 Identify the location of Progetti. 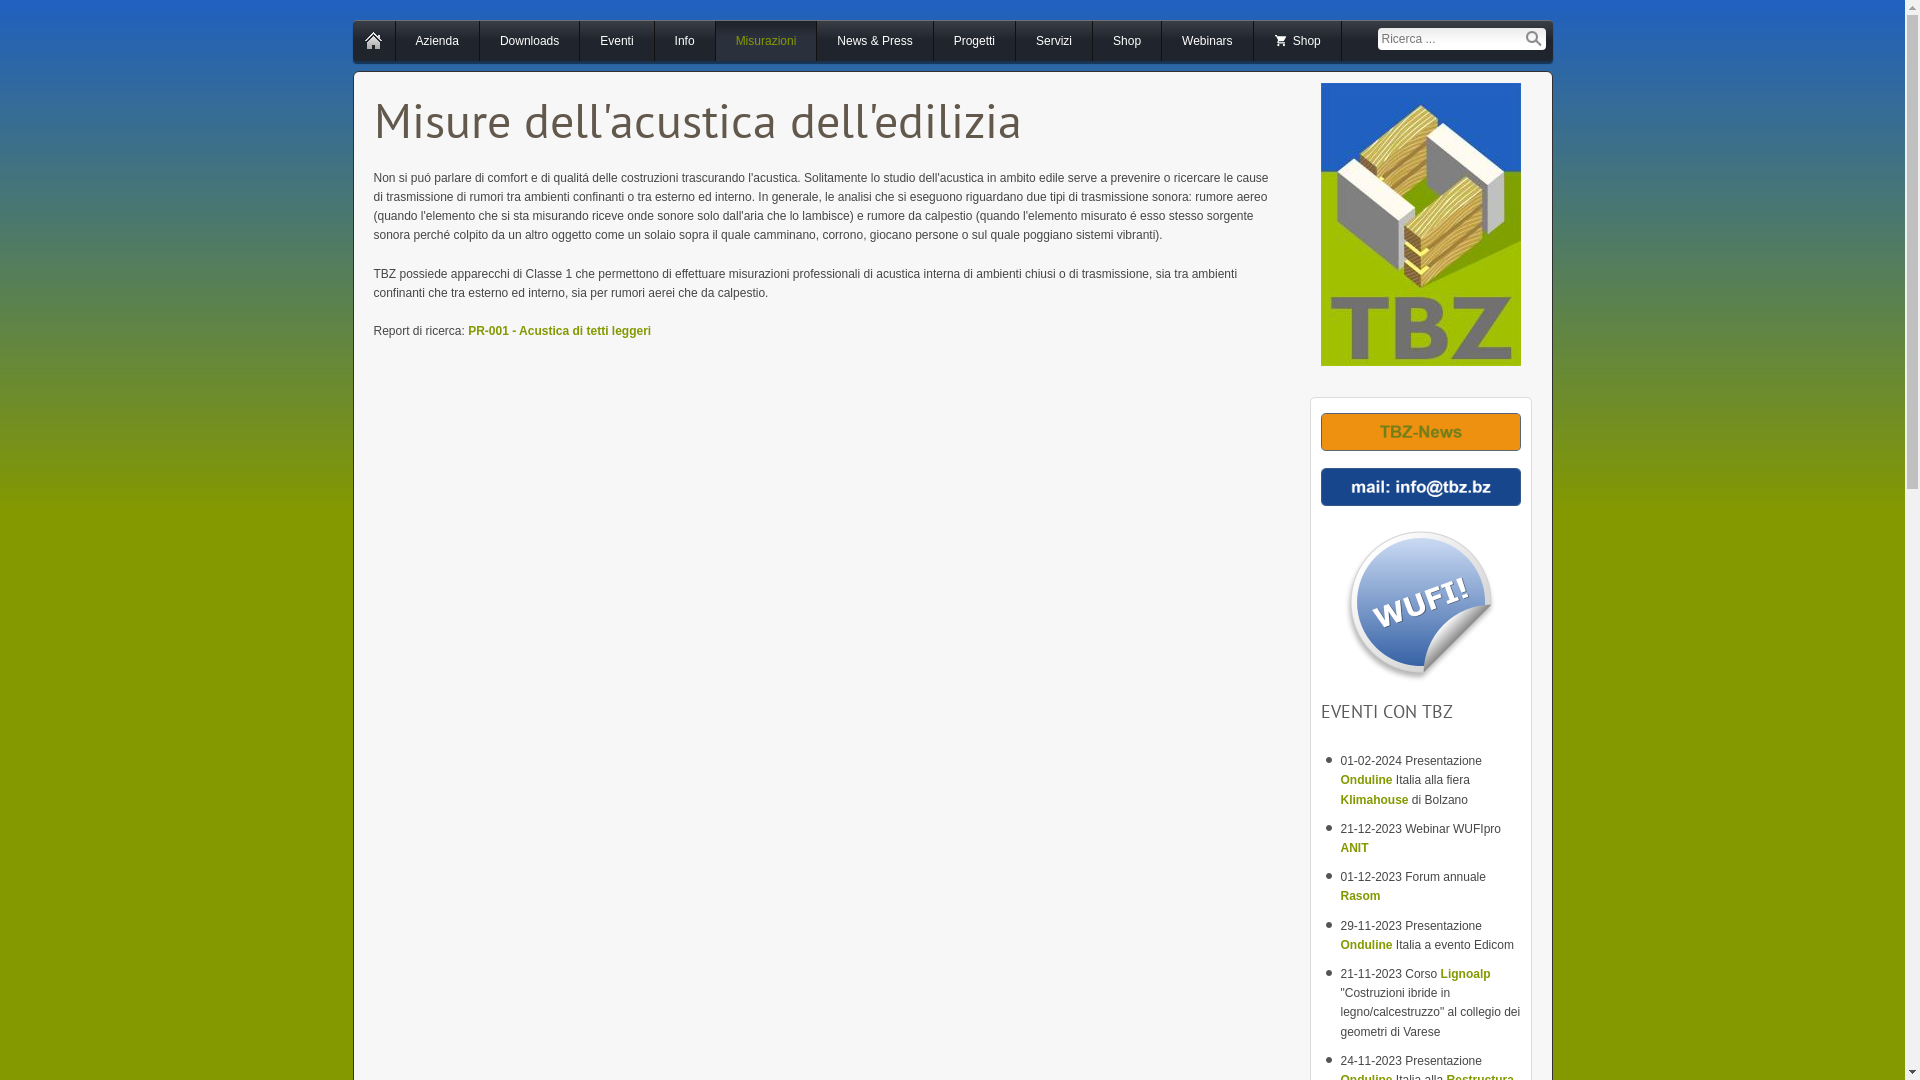
(974, 41).